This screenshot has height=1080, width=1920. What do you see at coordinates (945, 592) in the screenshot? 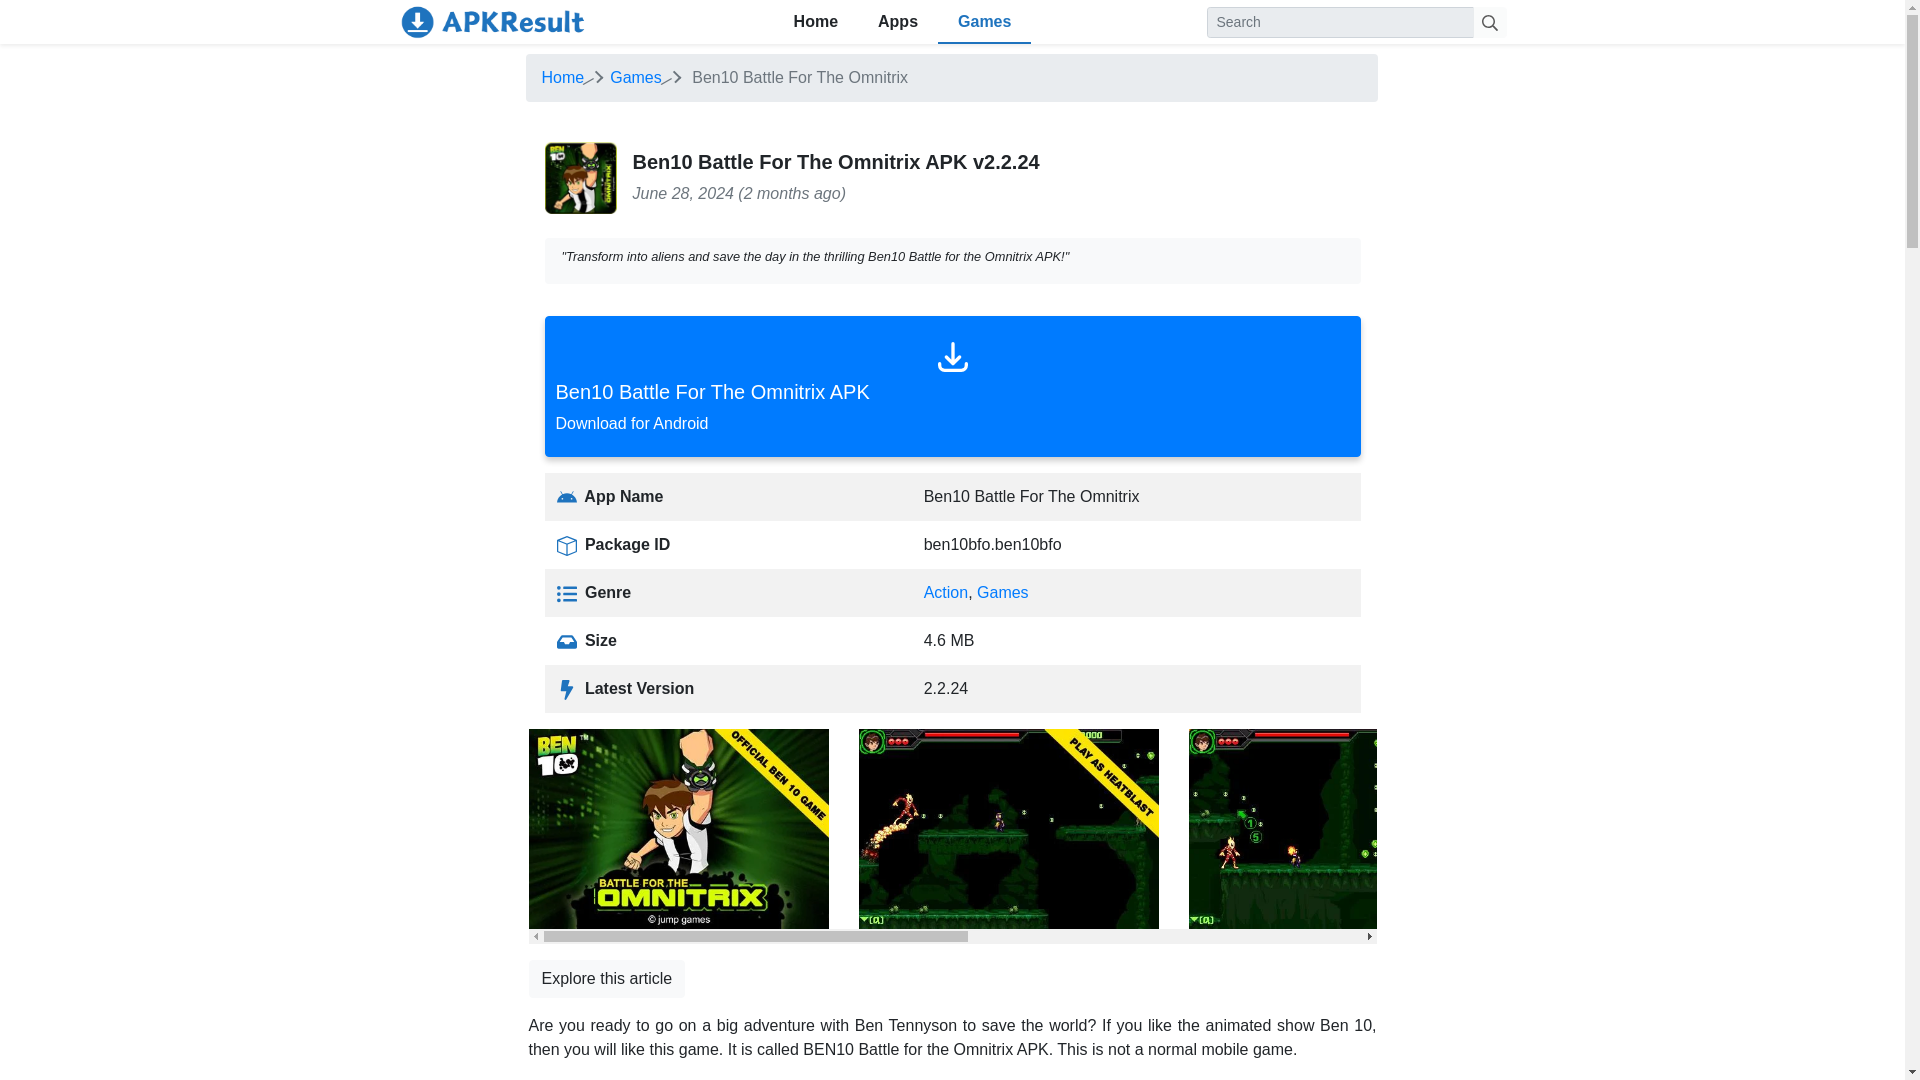
I see `Action` at bounding box center [945, 592].